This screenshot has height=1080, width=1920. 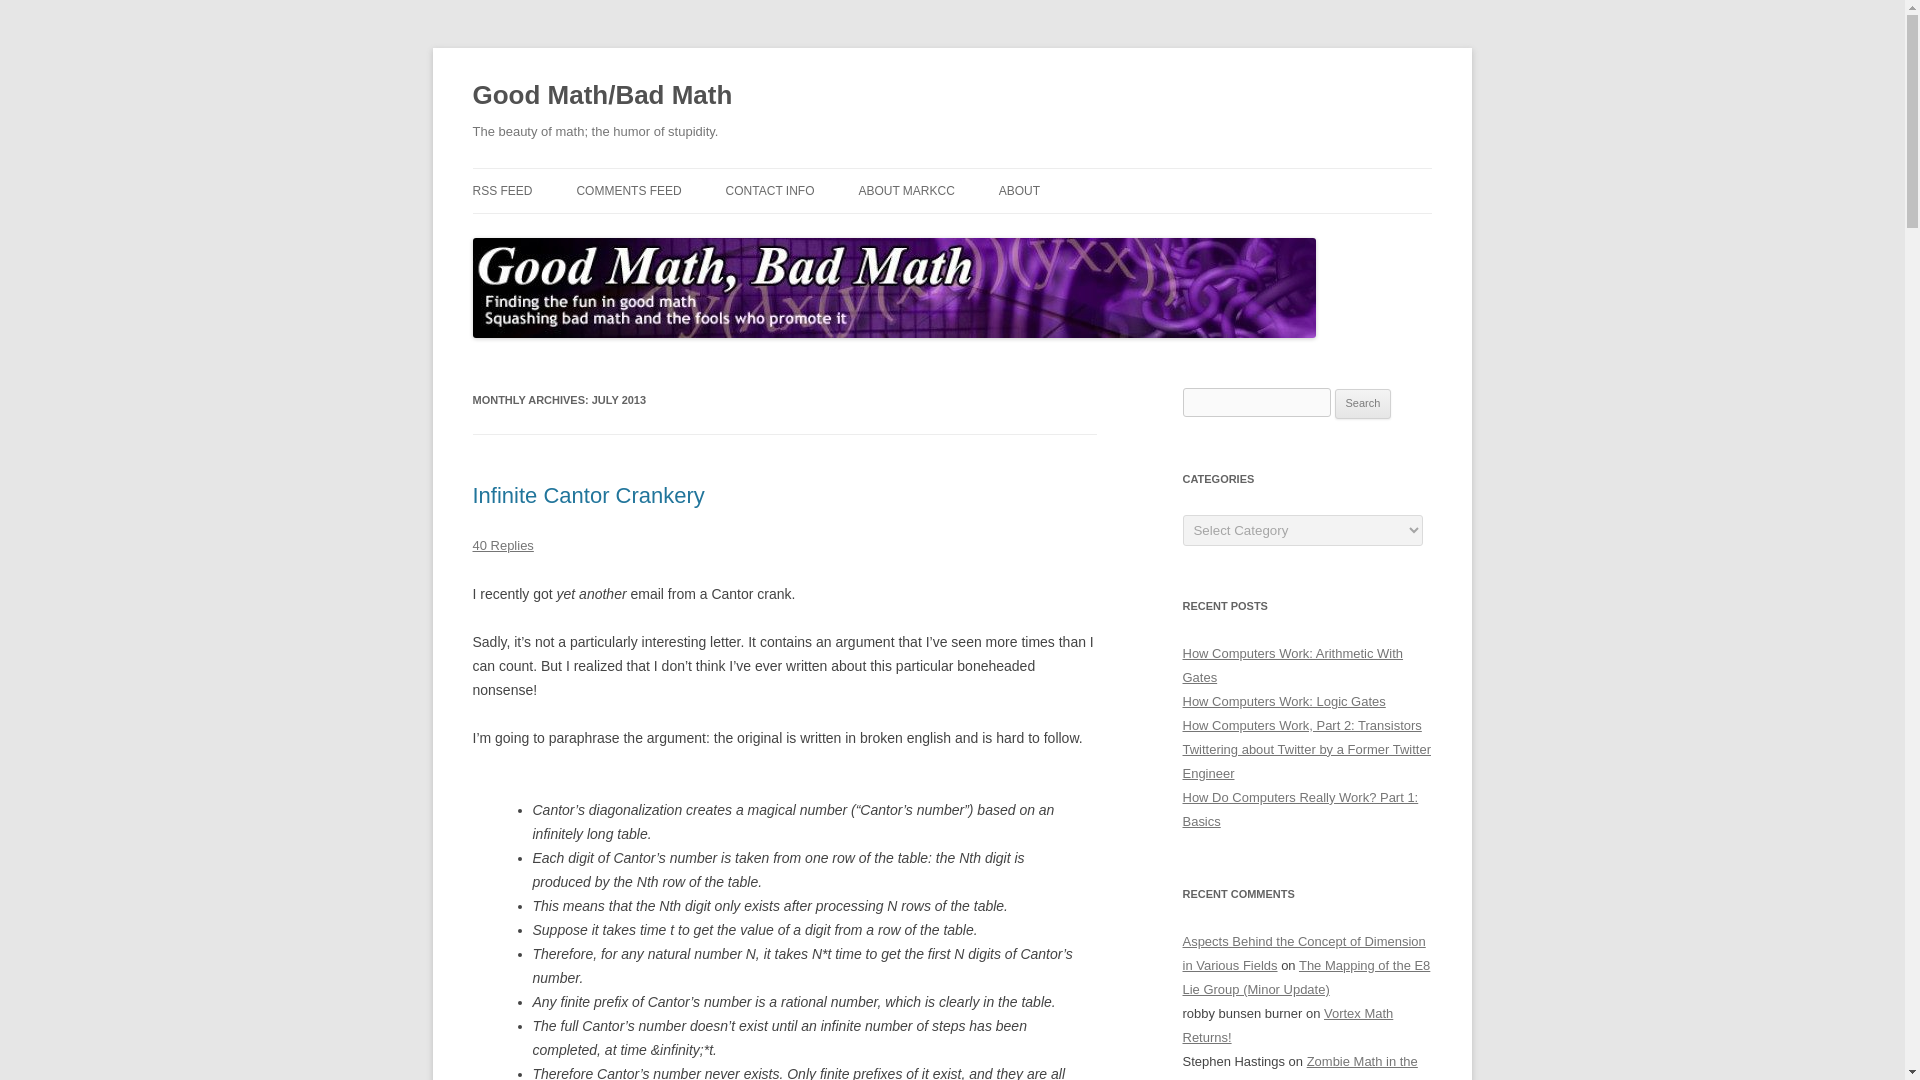 What do you see at coordinates (1301, 726) in the screenshot?
I see `How Computers Work, Part 2: Transistors` at bounding box center [1301, 726].